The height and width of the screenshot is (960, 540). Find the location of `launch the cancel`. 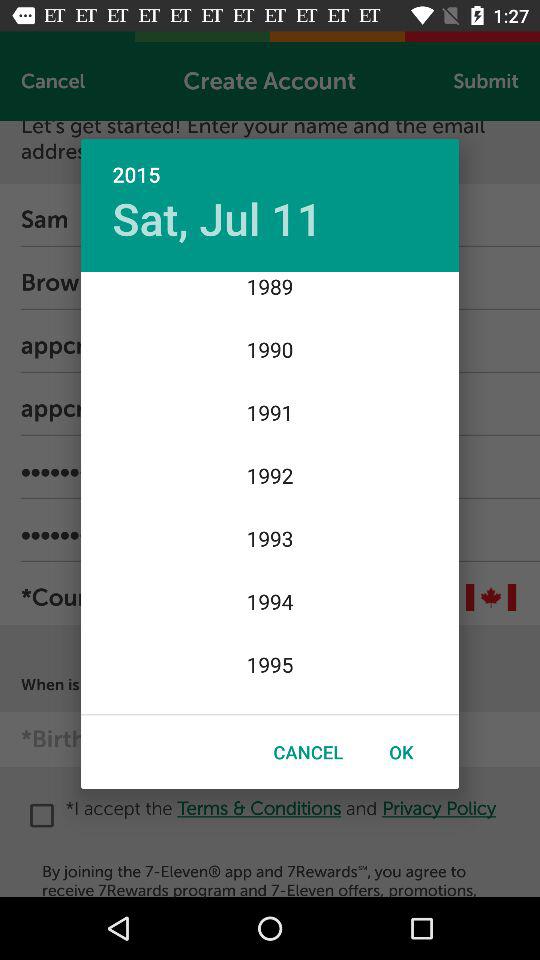

launch the cancel is located at coordinates (308, 752).